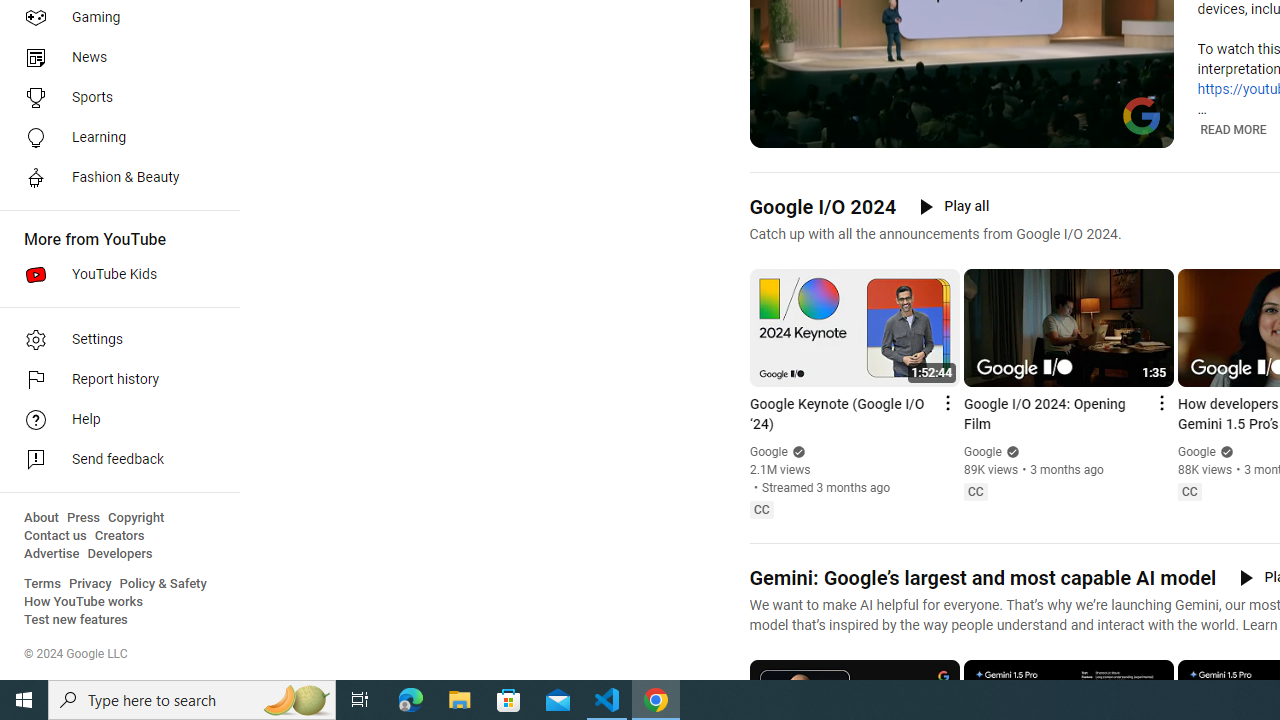  What do you see at coordinates (84, 518) in the screenshot?
I see `Press` at bounding box center [84, 518].